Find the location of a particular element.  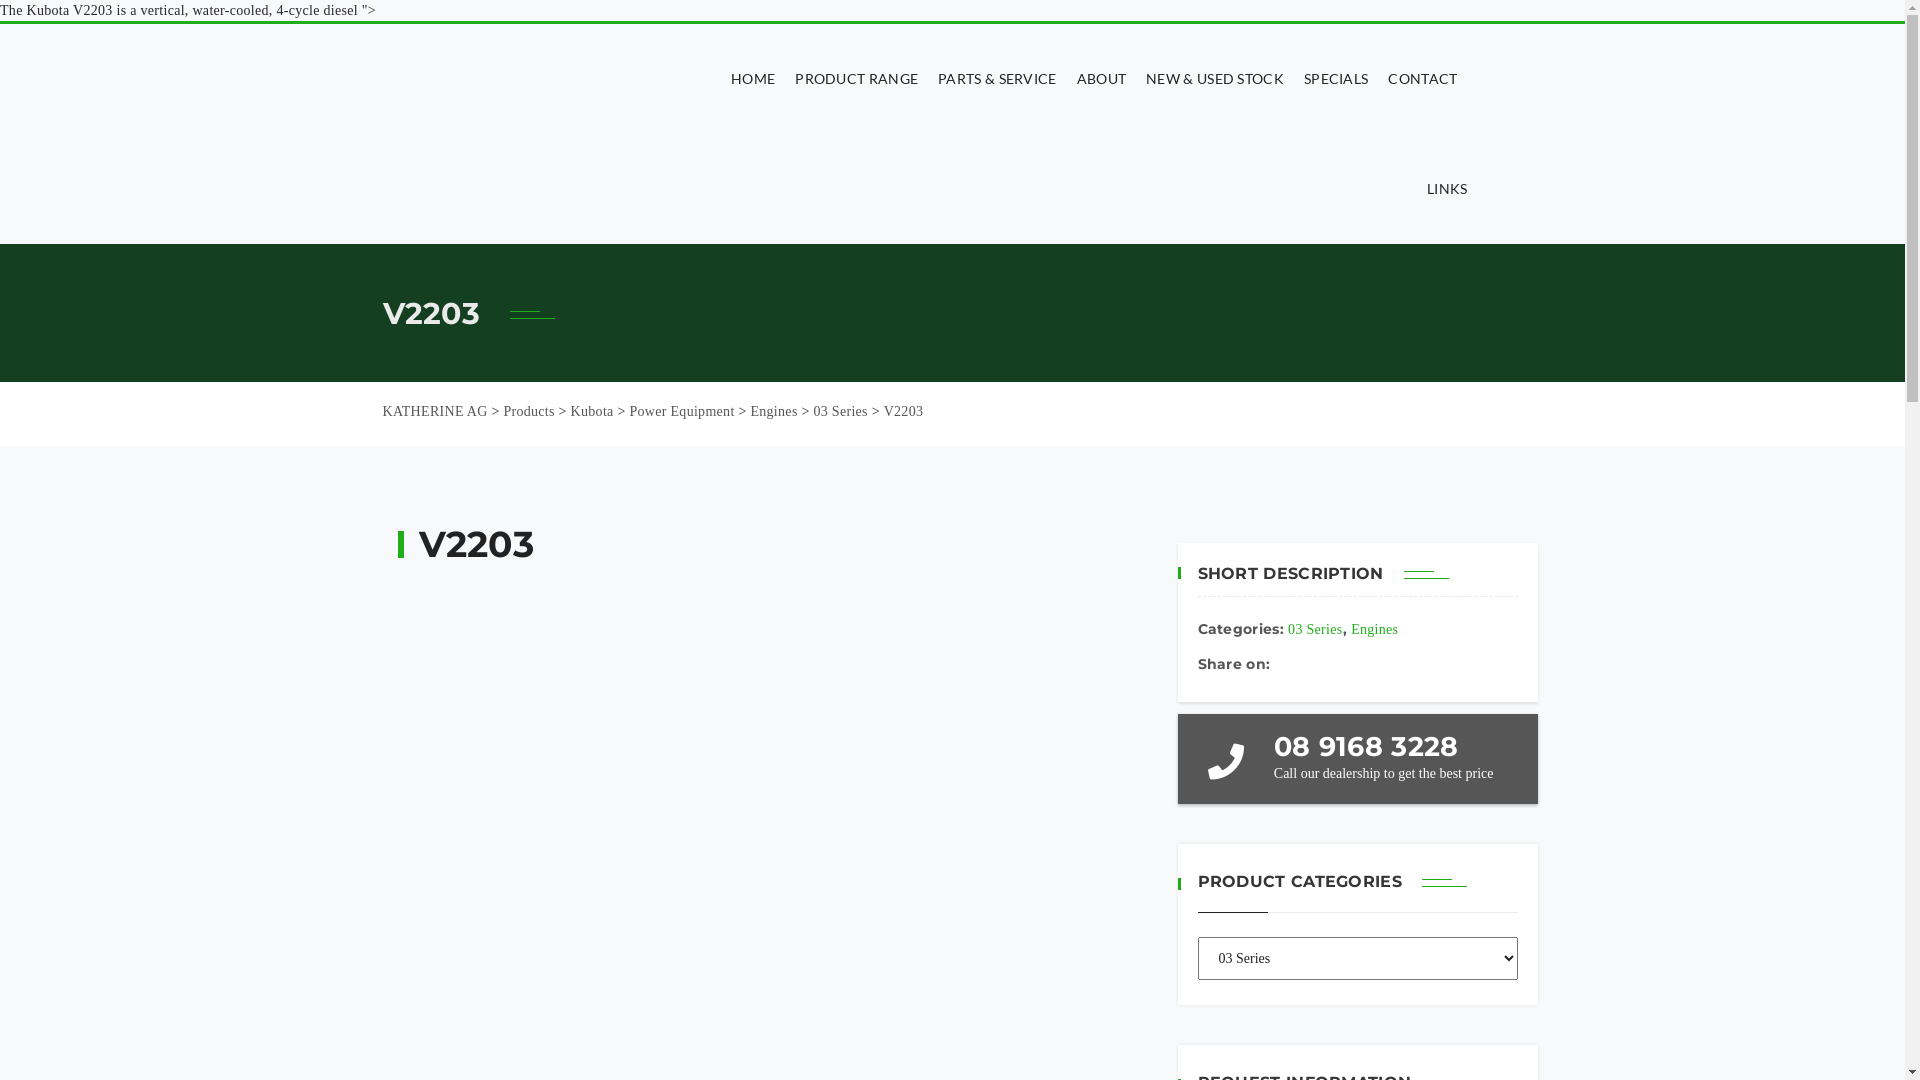

KATHERINE AG is located at coordinates (514, 134).